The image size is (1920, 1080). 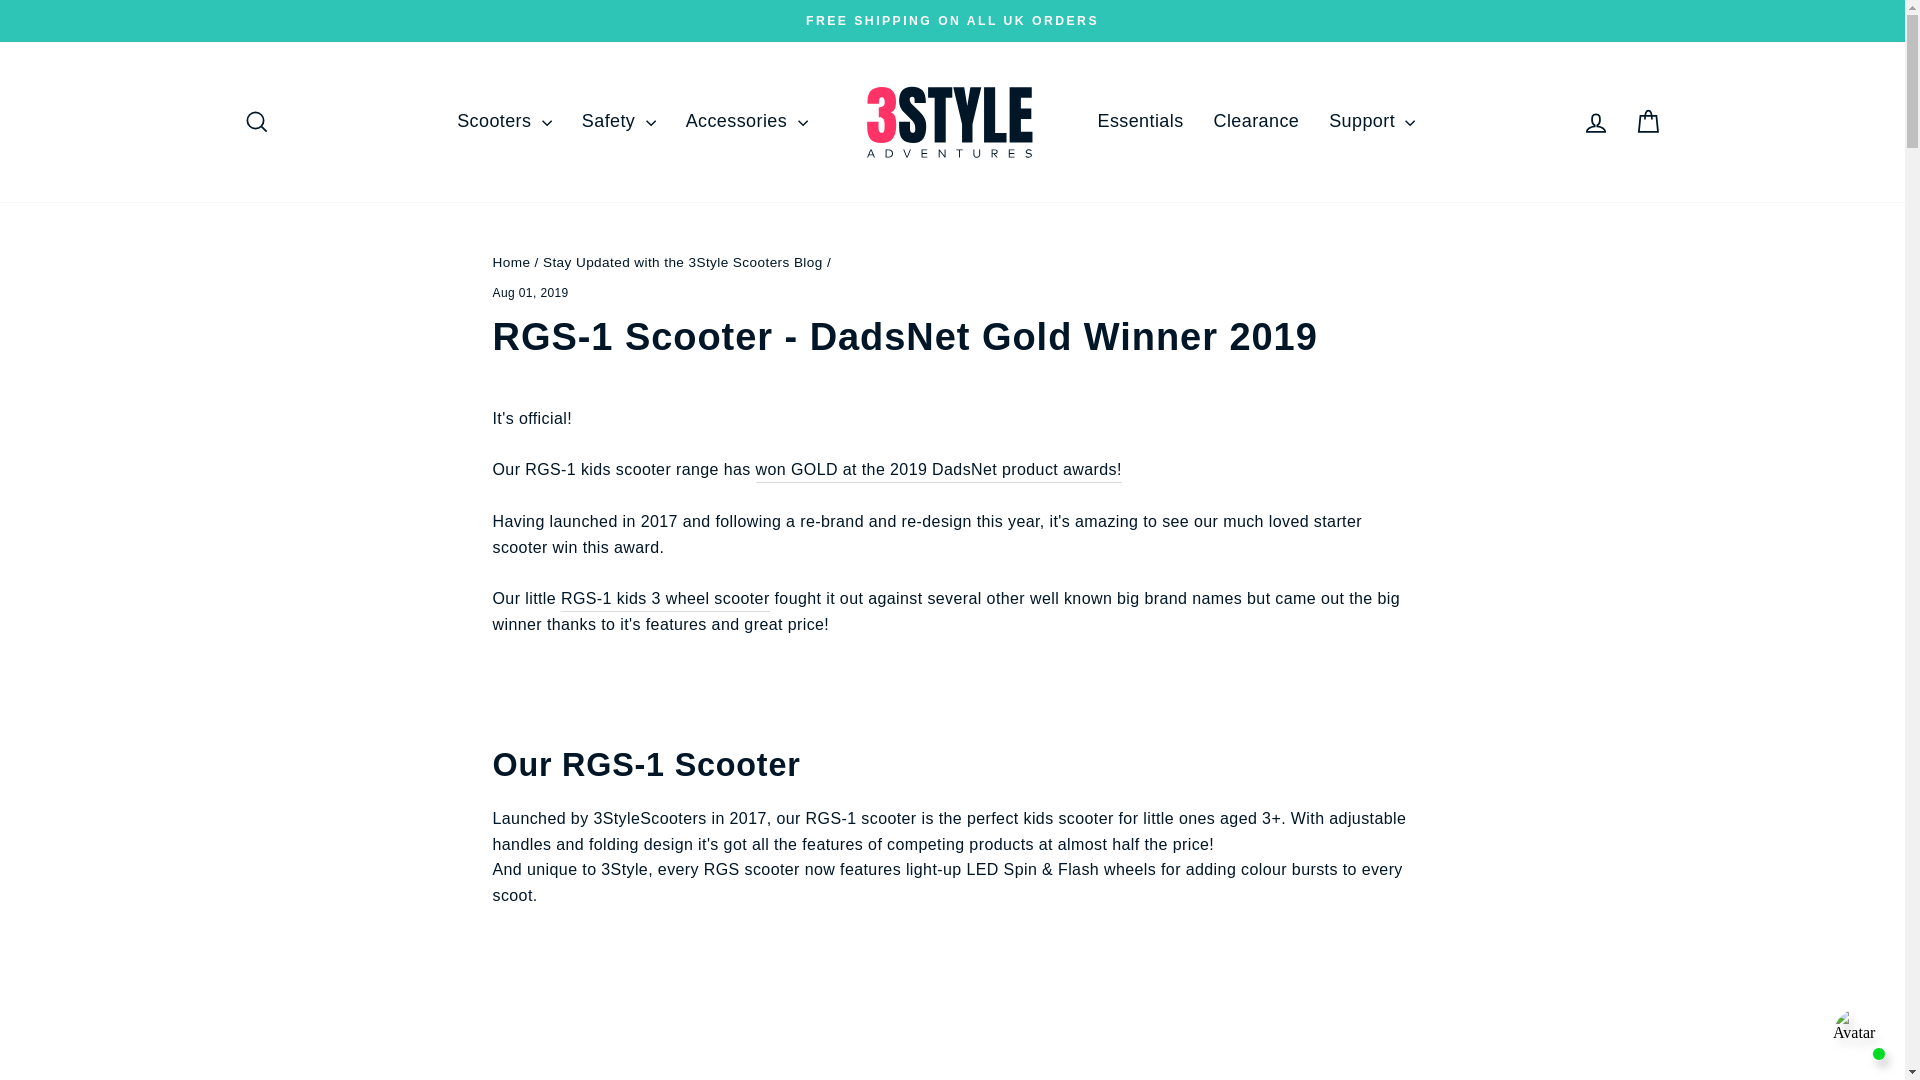 I want to click on Back to the frontpage, so click(x=510, y=262).